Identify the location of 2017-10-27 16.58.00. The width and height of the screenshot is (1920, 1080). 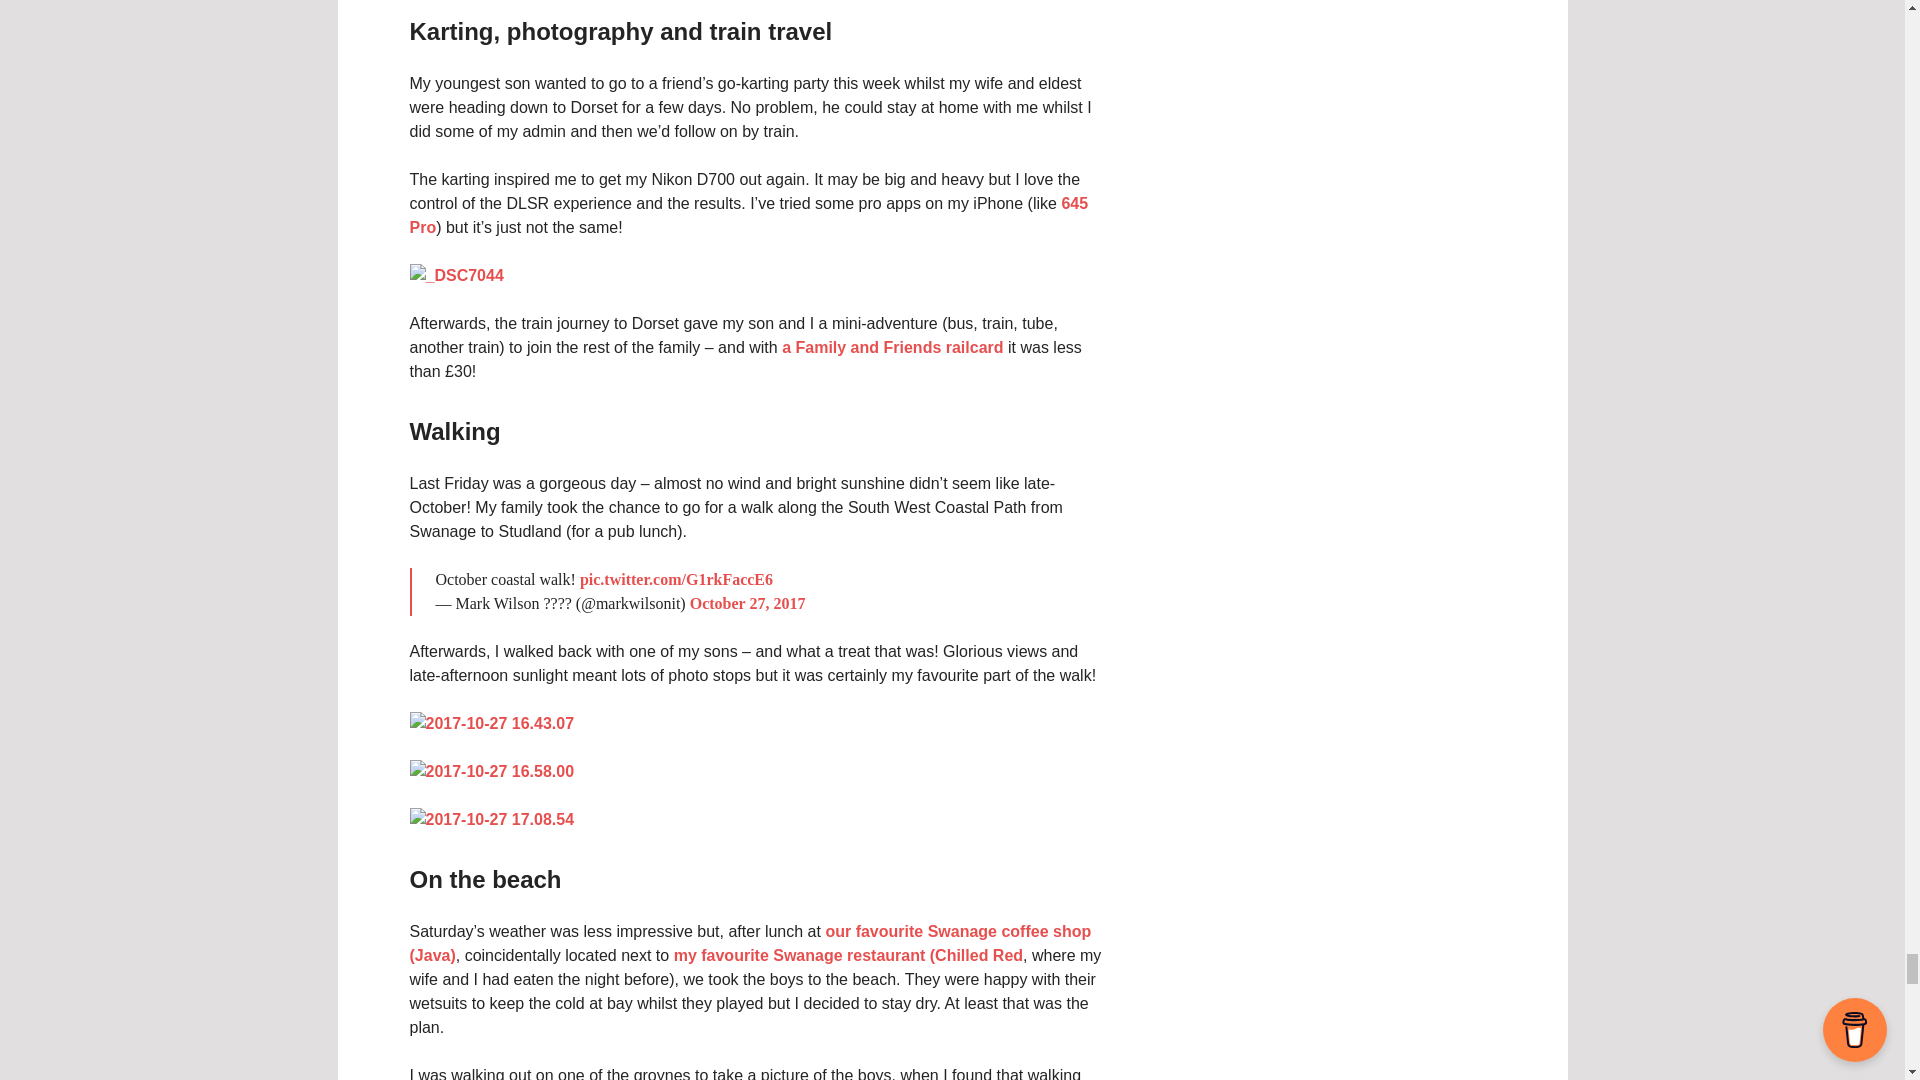
(492, 770).